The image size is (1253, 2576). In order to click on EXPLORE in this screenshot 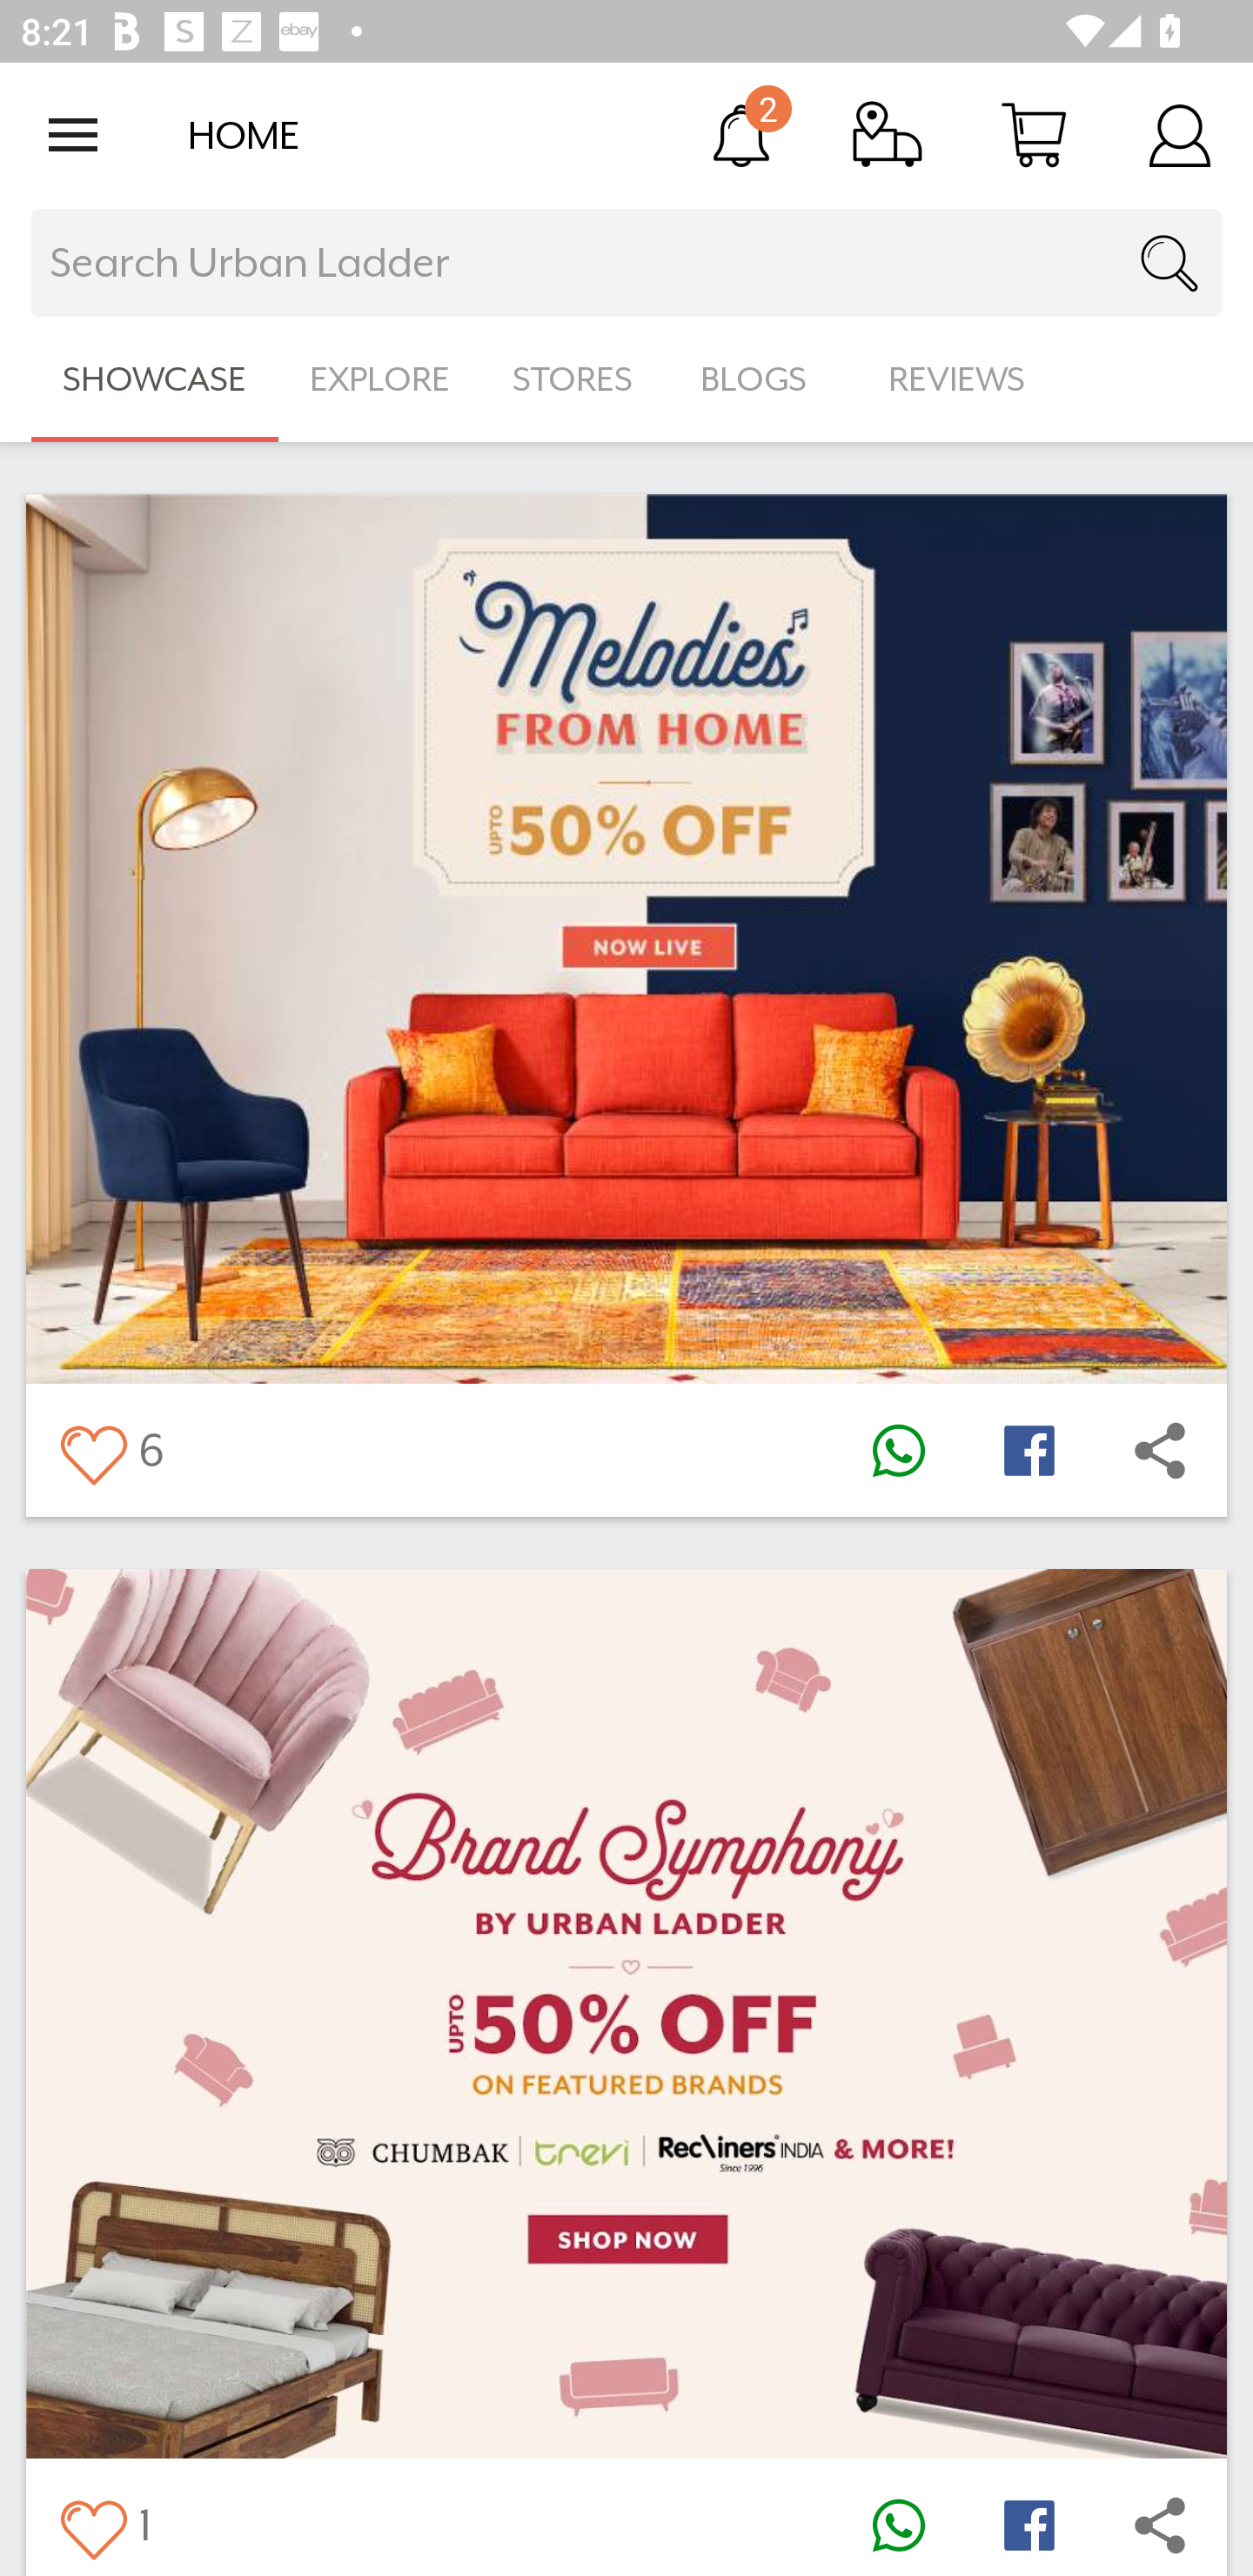, I will do `click(379, 379)`.